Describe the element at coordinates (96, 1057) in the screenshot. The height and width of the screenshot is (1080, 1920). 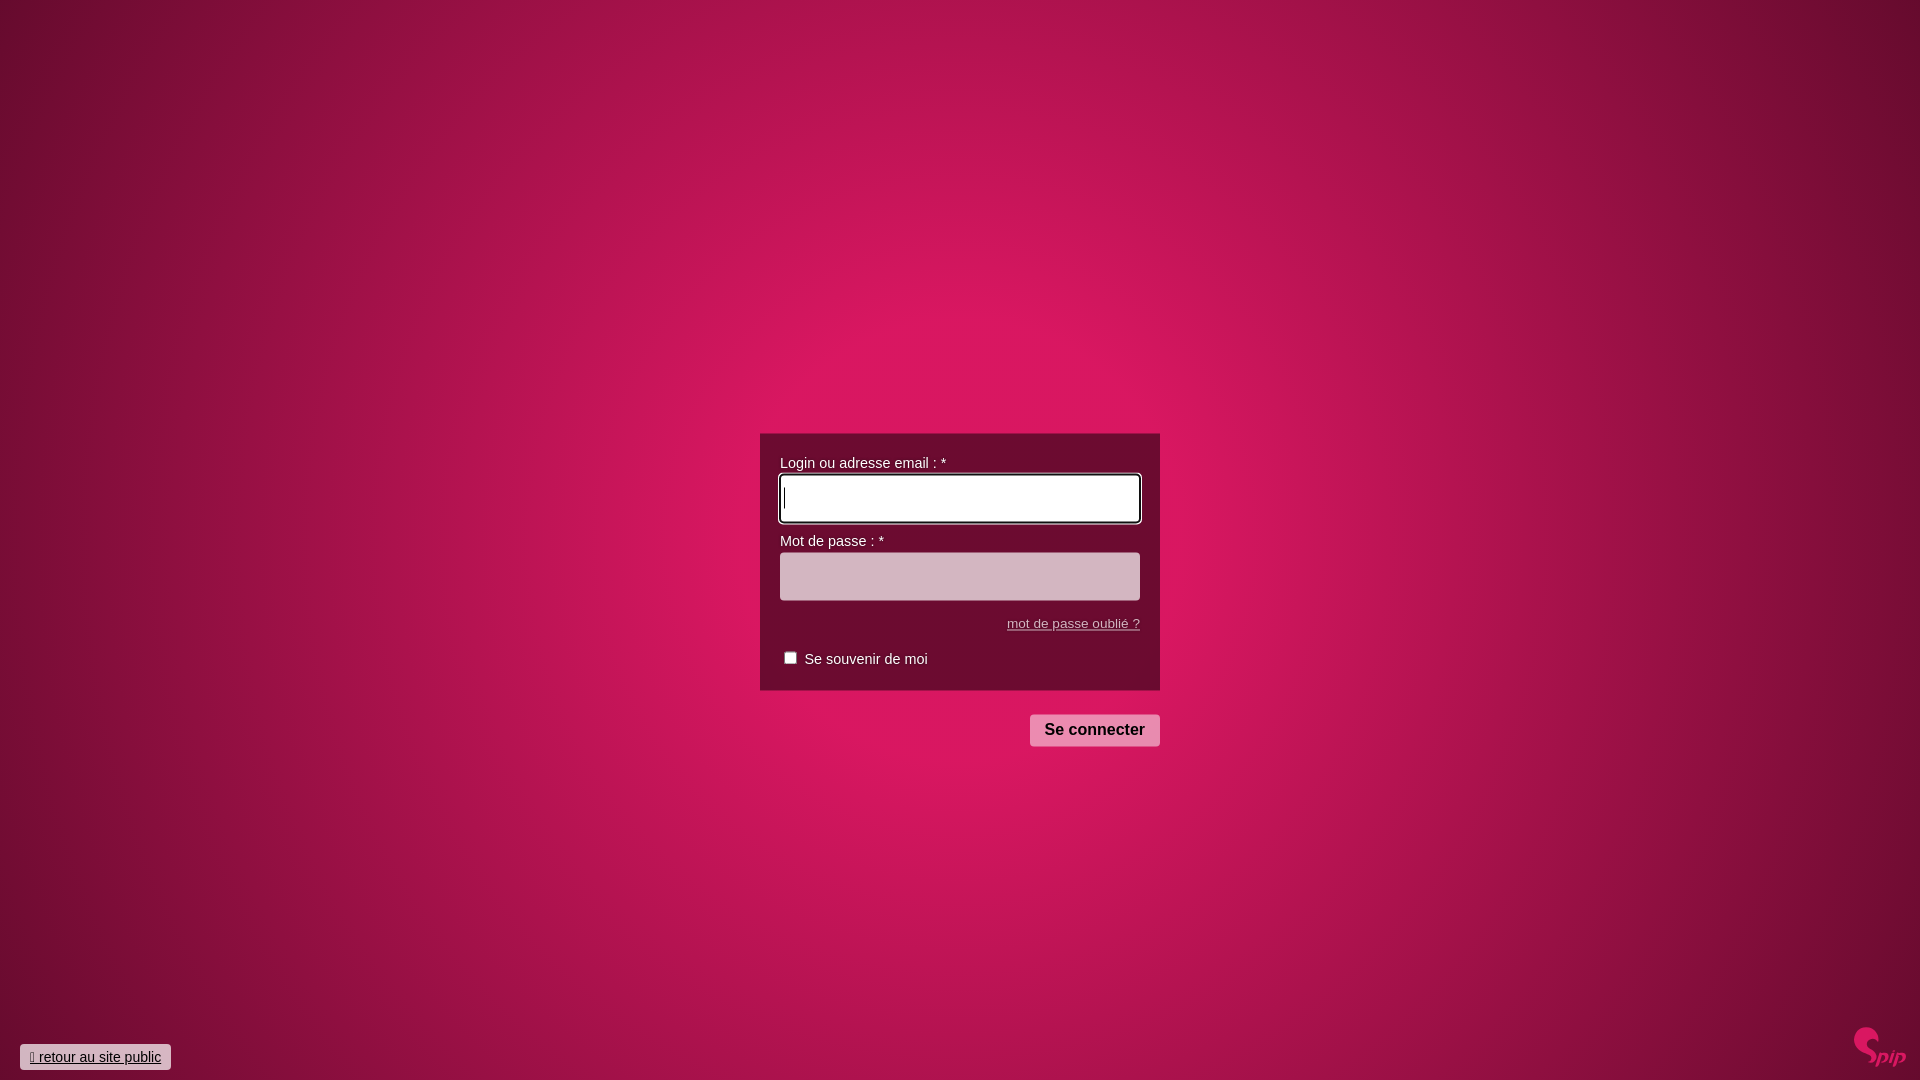
I see `retour au site public` at that location.